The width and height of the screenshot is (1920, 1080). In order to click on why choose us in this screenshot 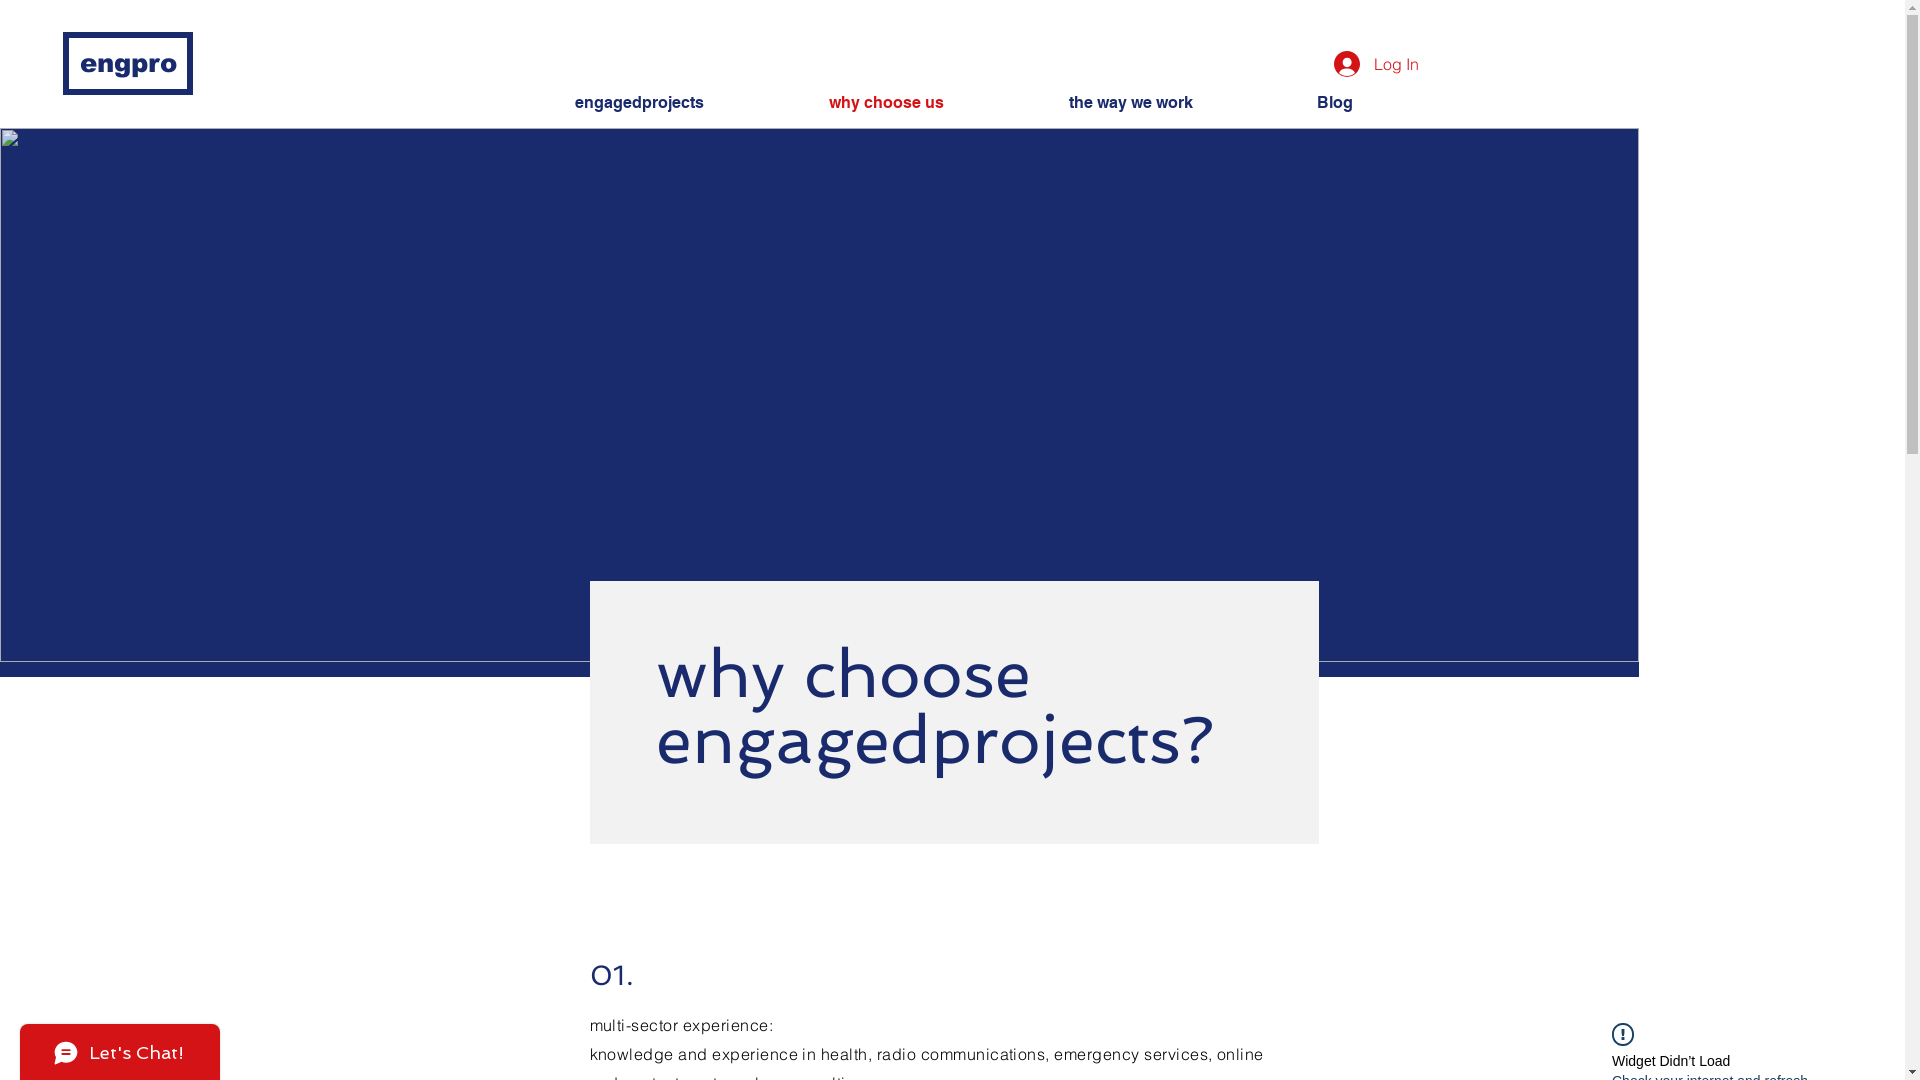, I will do `click(934, 102)`.